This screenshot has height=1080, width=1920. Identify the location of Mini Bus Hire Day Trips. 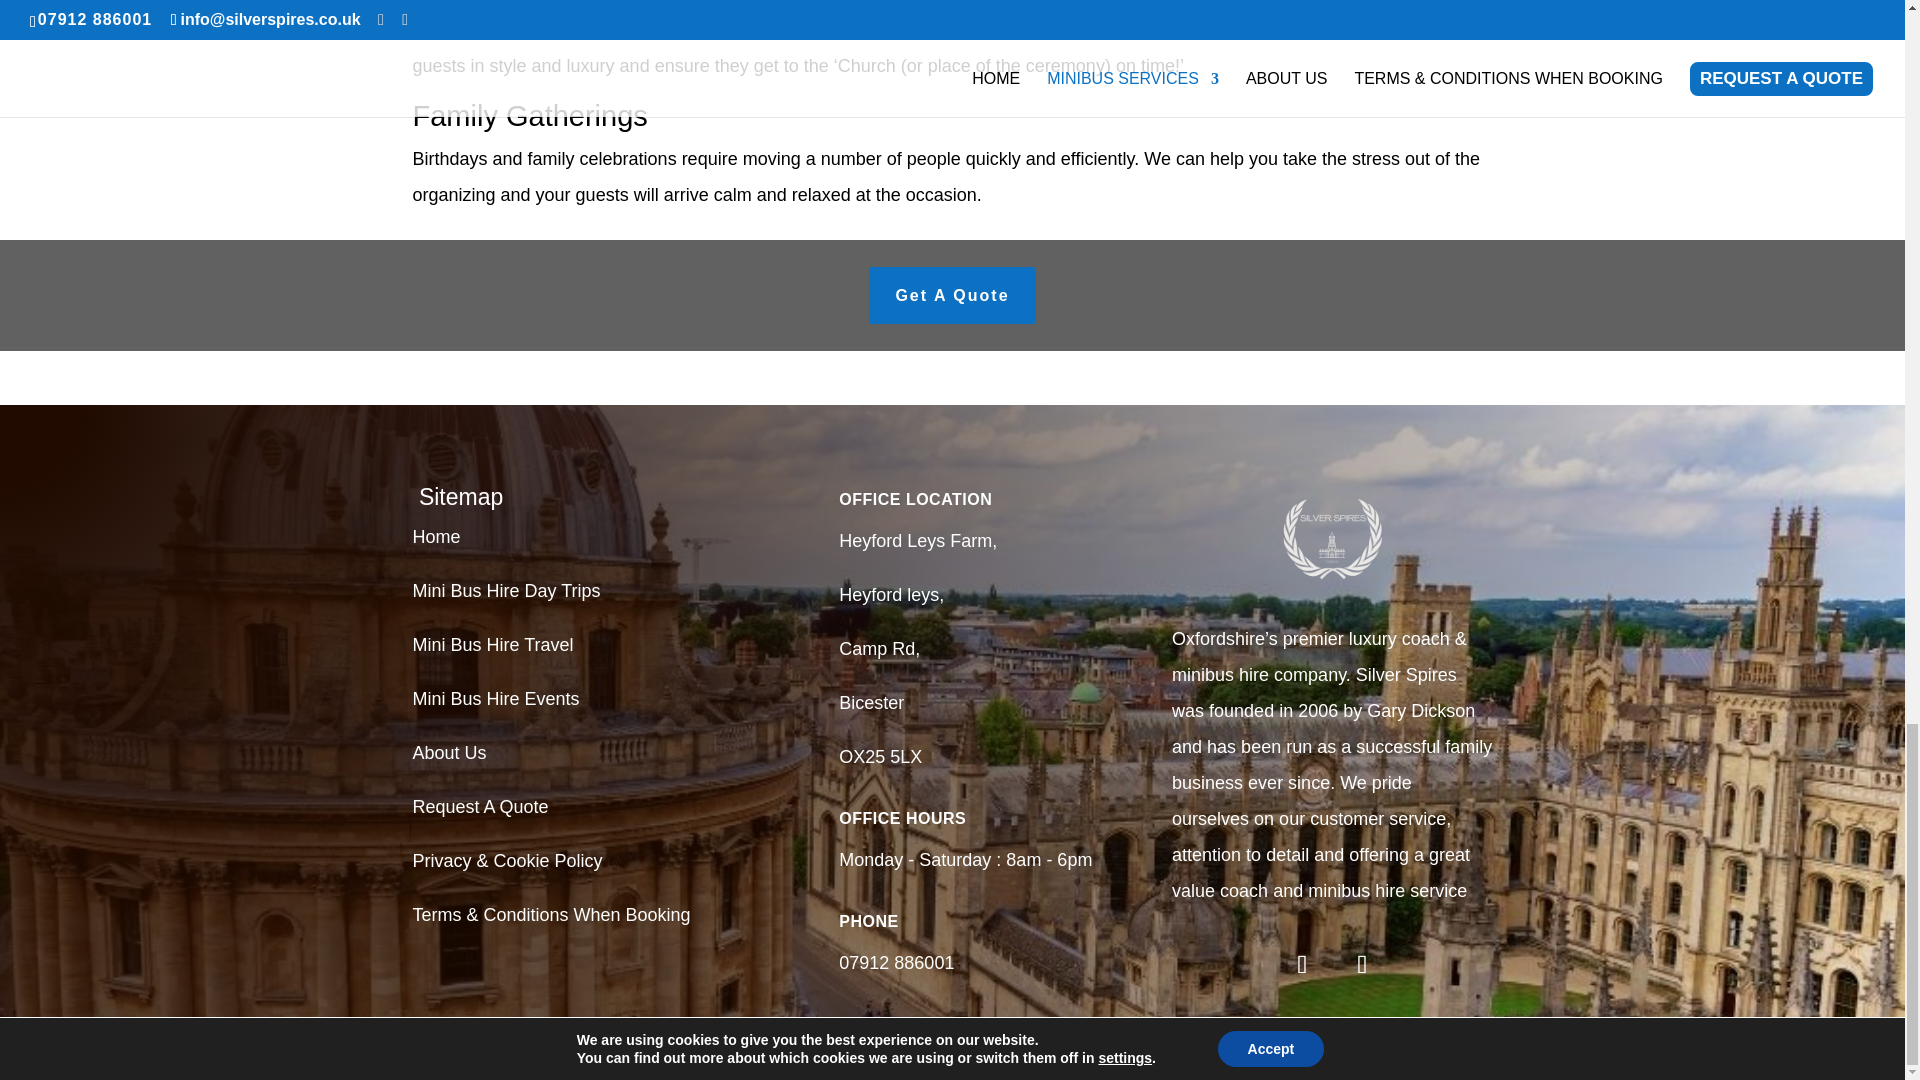
(506, 590).